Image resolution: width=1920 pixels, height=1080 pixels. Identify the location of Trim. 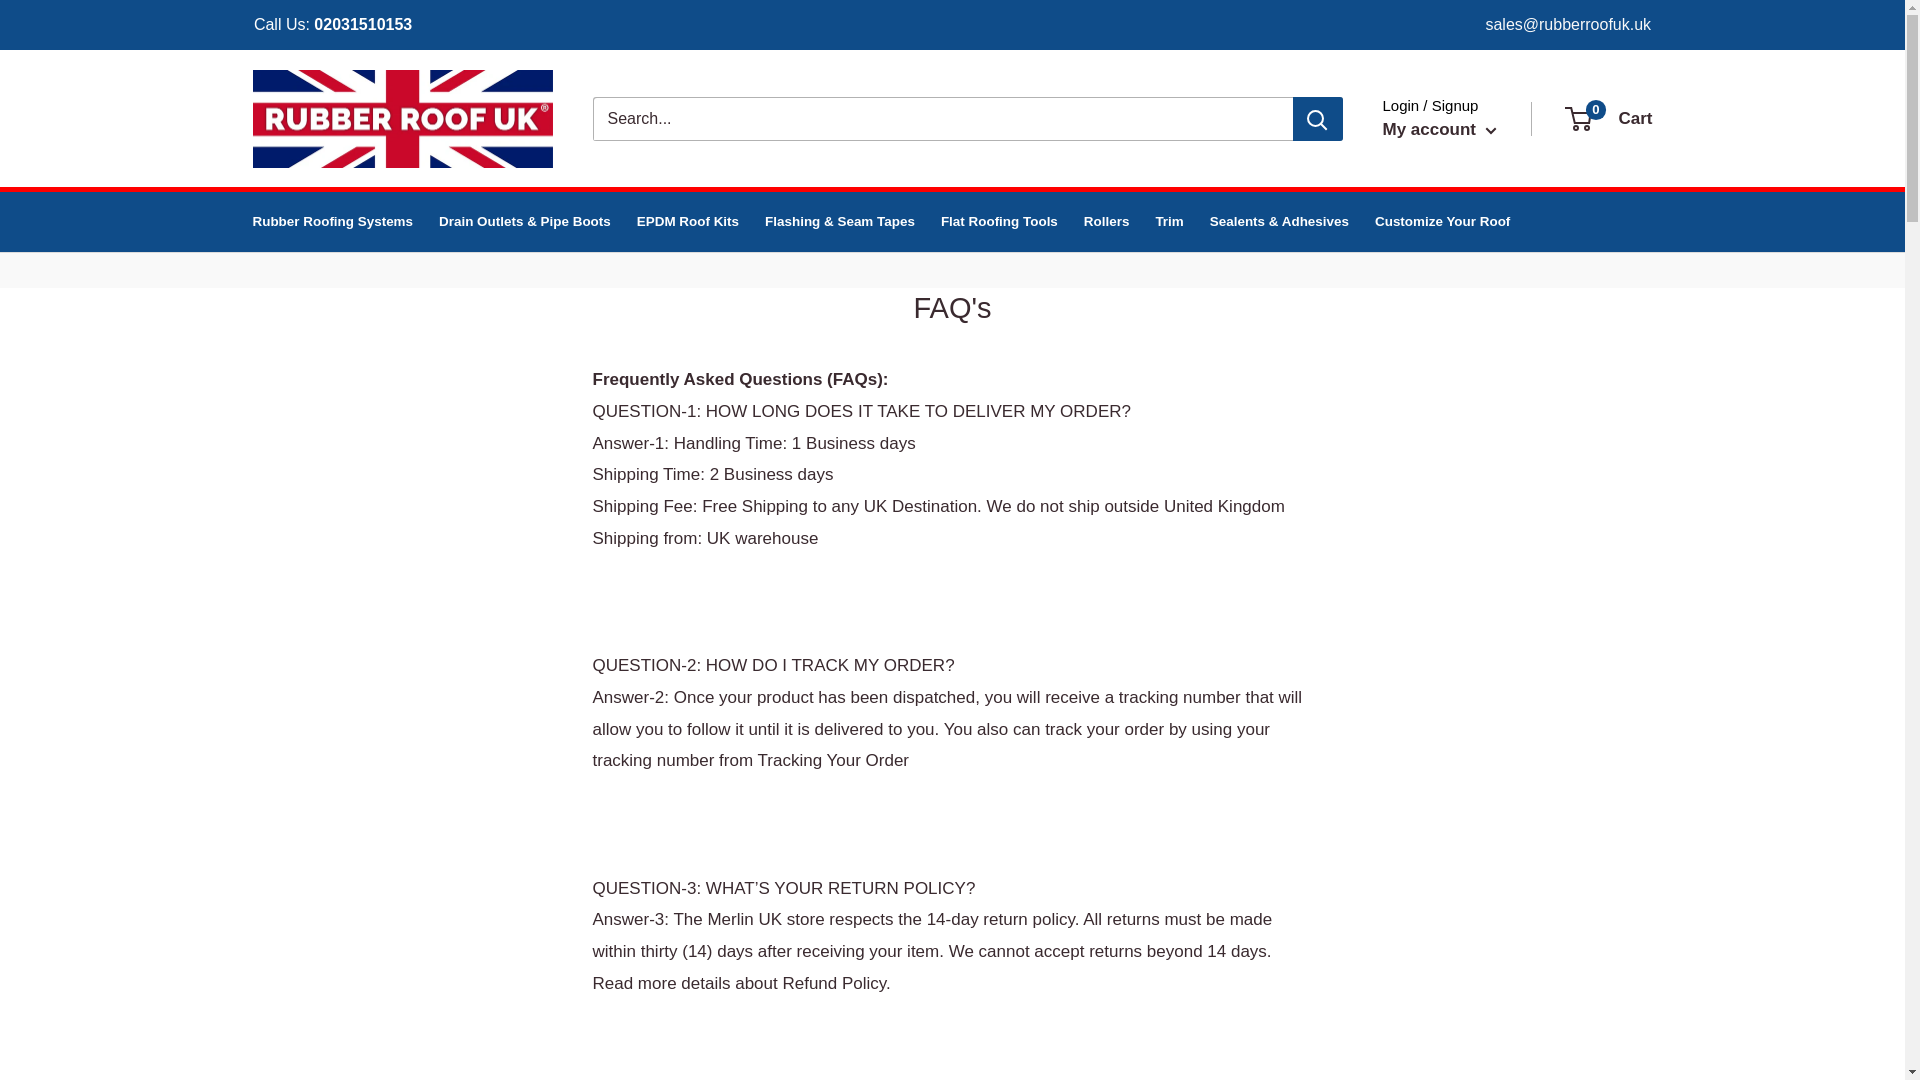
(688, 222).